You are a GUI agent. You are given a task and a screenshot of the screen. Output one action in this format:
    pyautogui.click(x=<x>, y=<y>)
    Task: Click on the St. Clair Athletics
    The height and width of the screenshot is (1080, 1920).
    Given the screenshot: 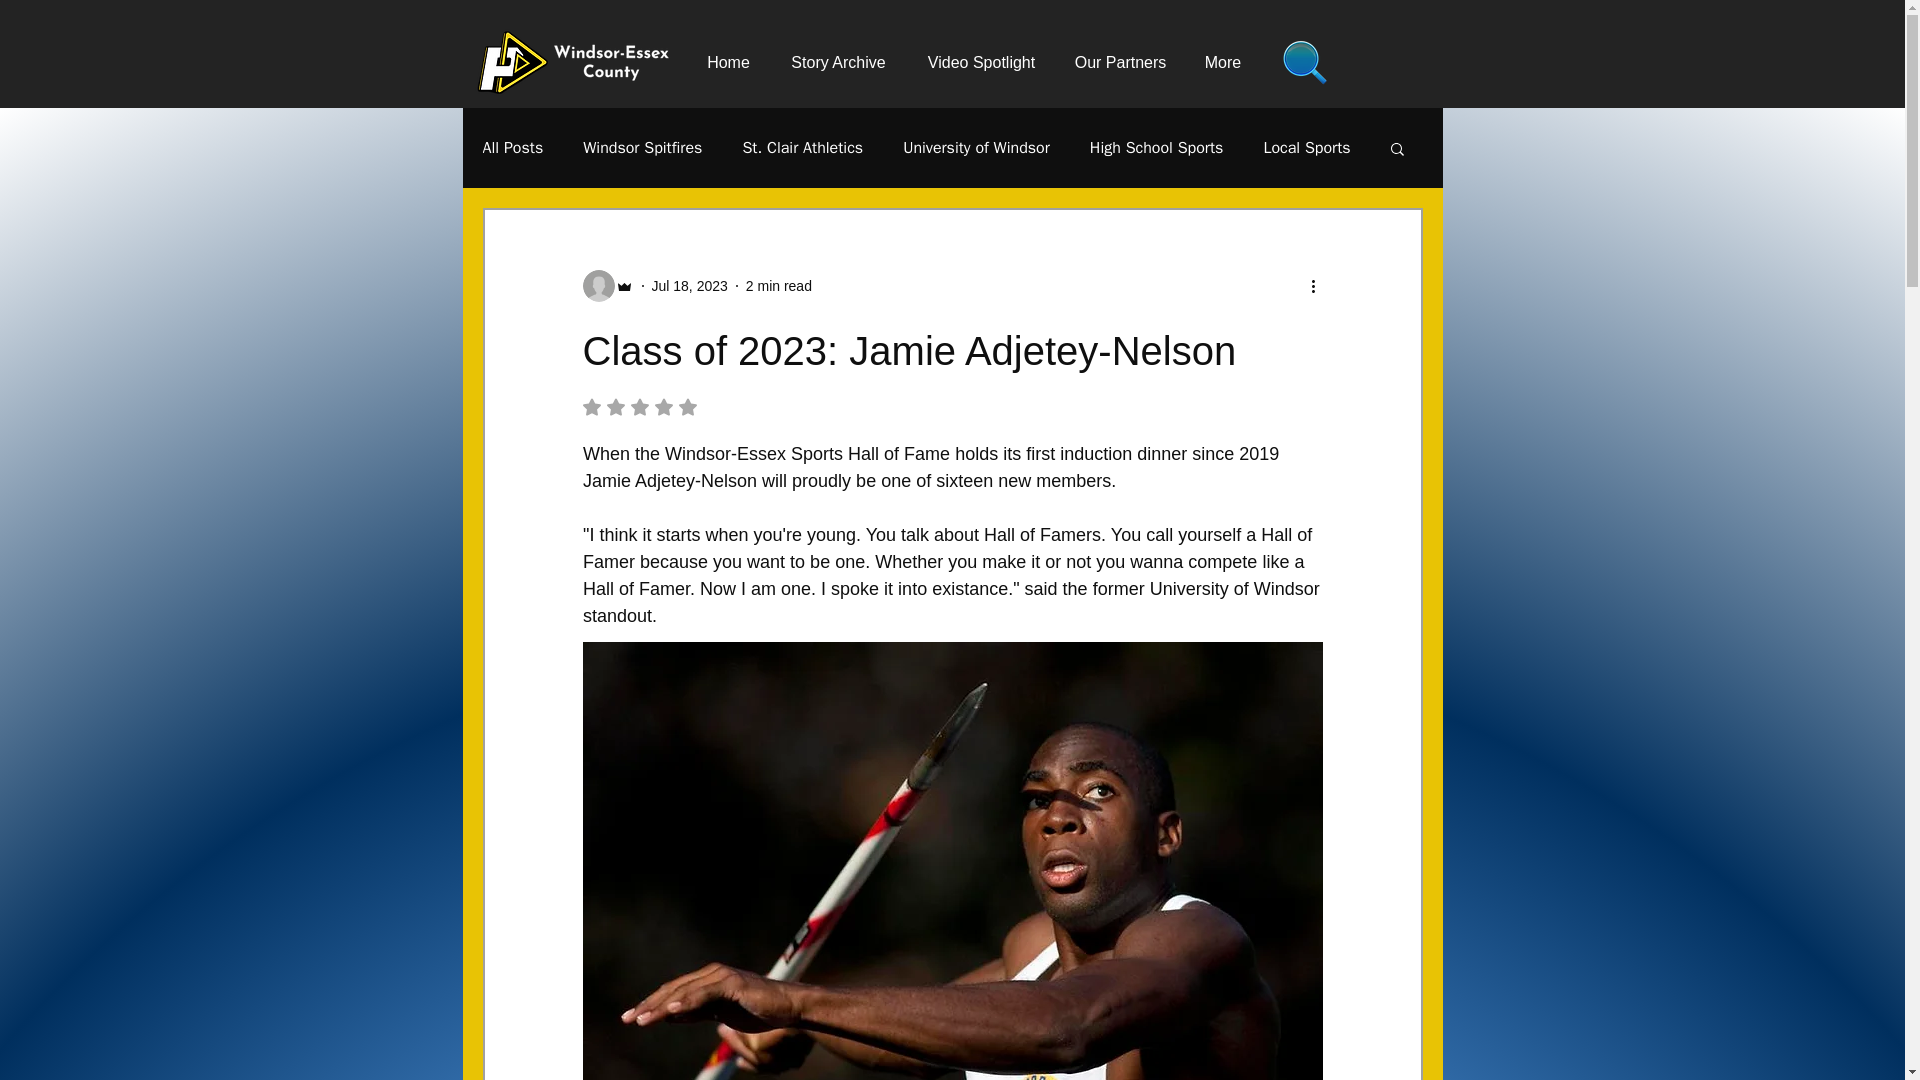 What is the action you would take?
    pyautogui.click(x=802, y=148)
    